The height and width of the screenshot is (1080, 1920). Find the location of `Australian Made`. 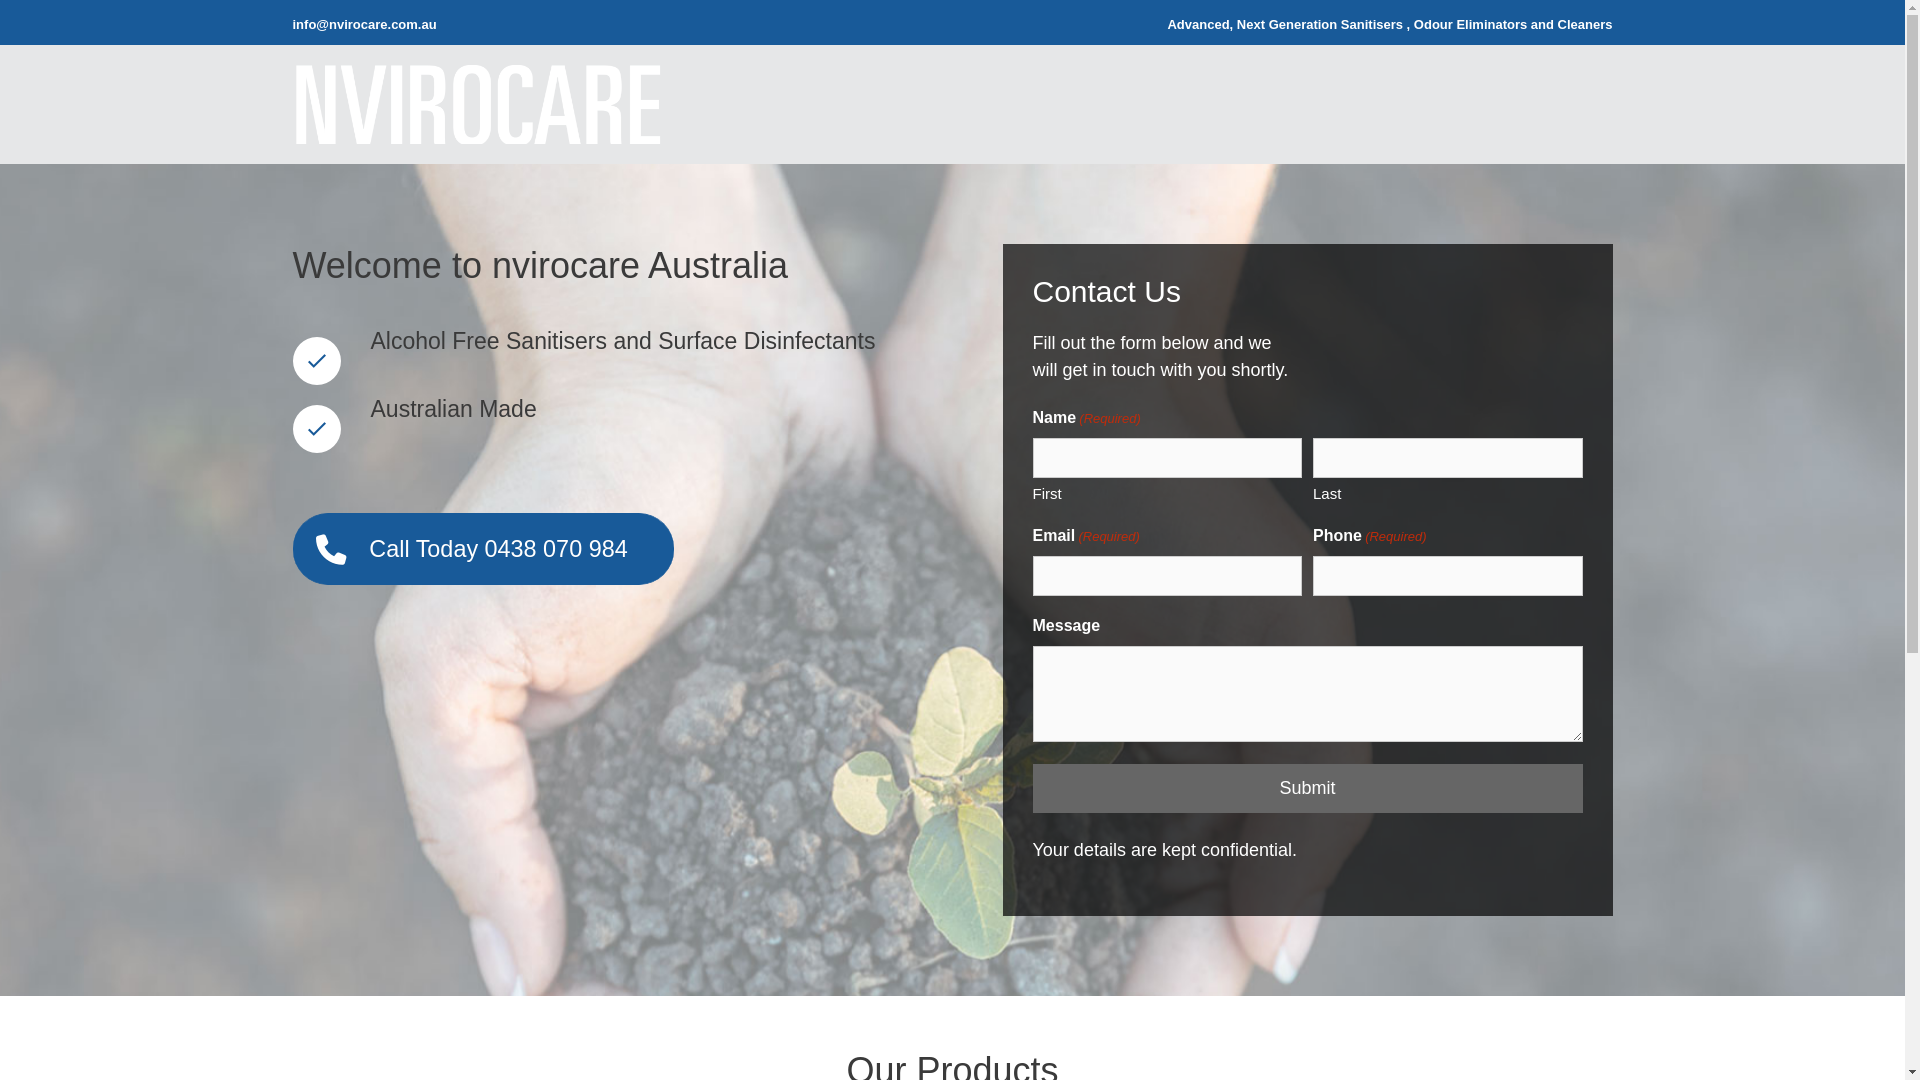

Australian Made is located at coordinates (316, 429).